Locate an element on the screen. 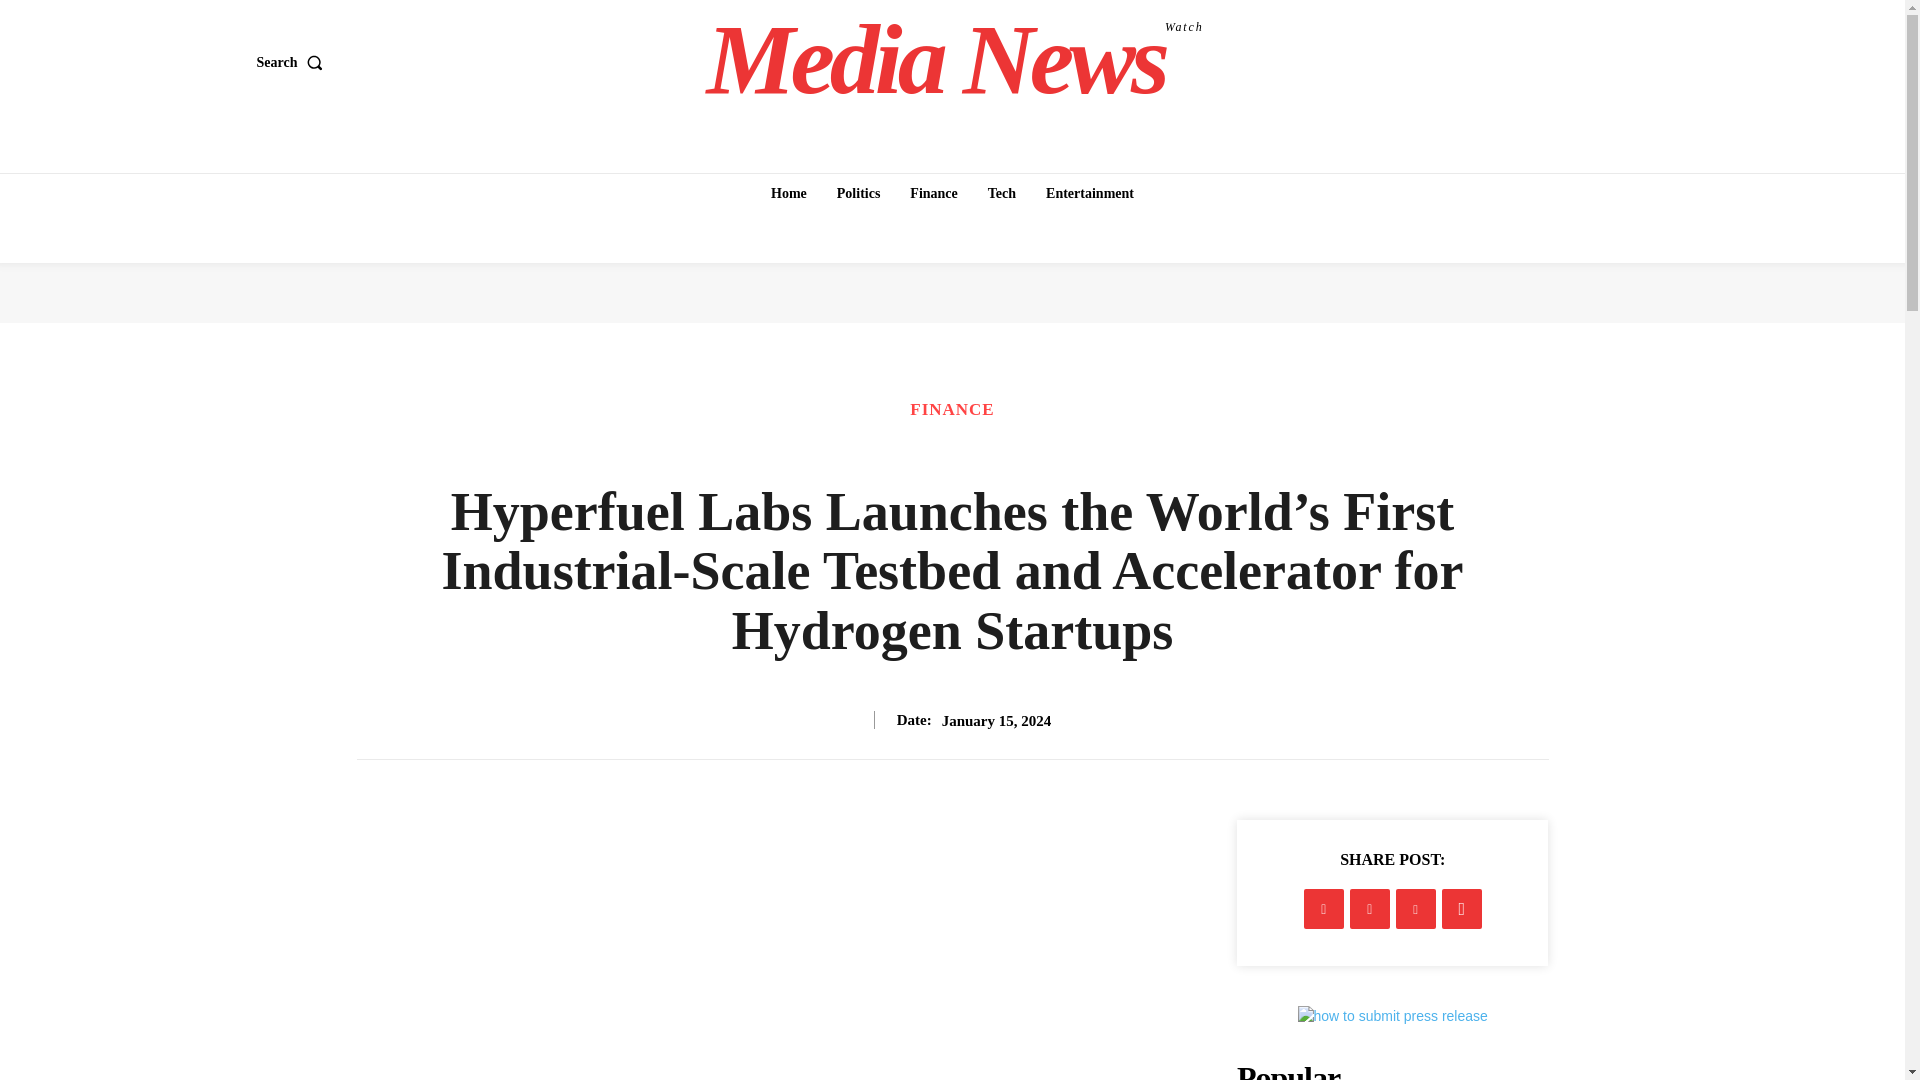  Pinterest is located at coordinates (1416, 908).